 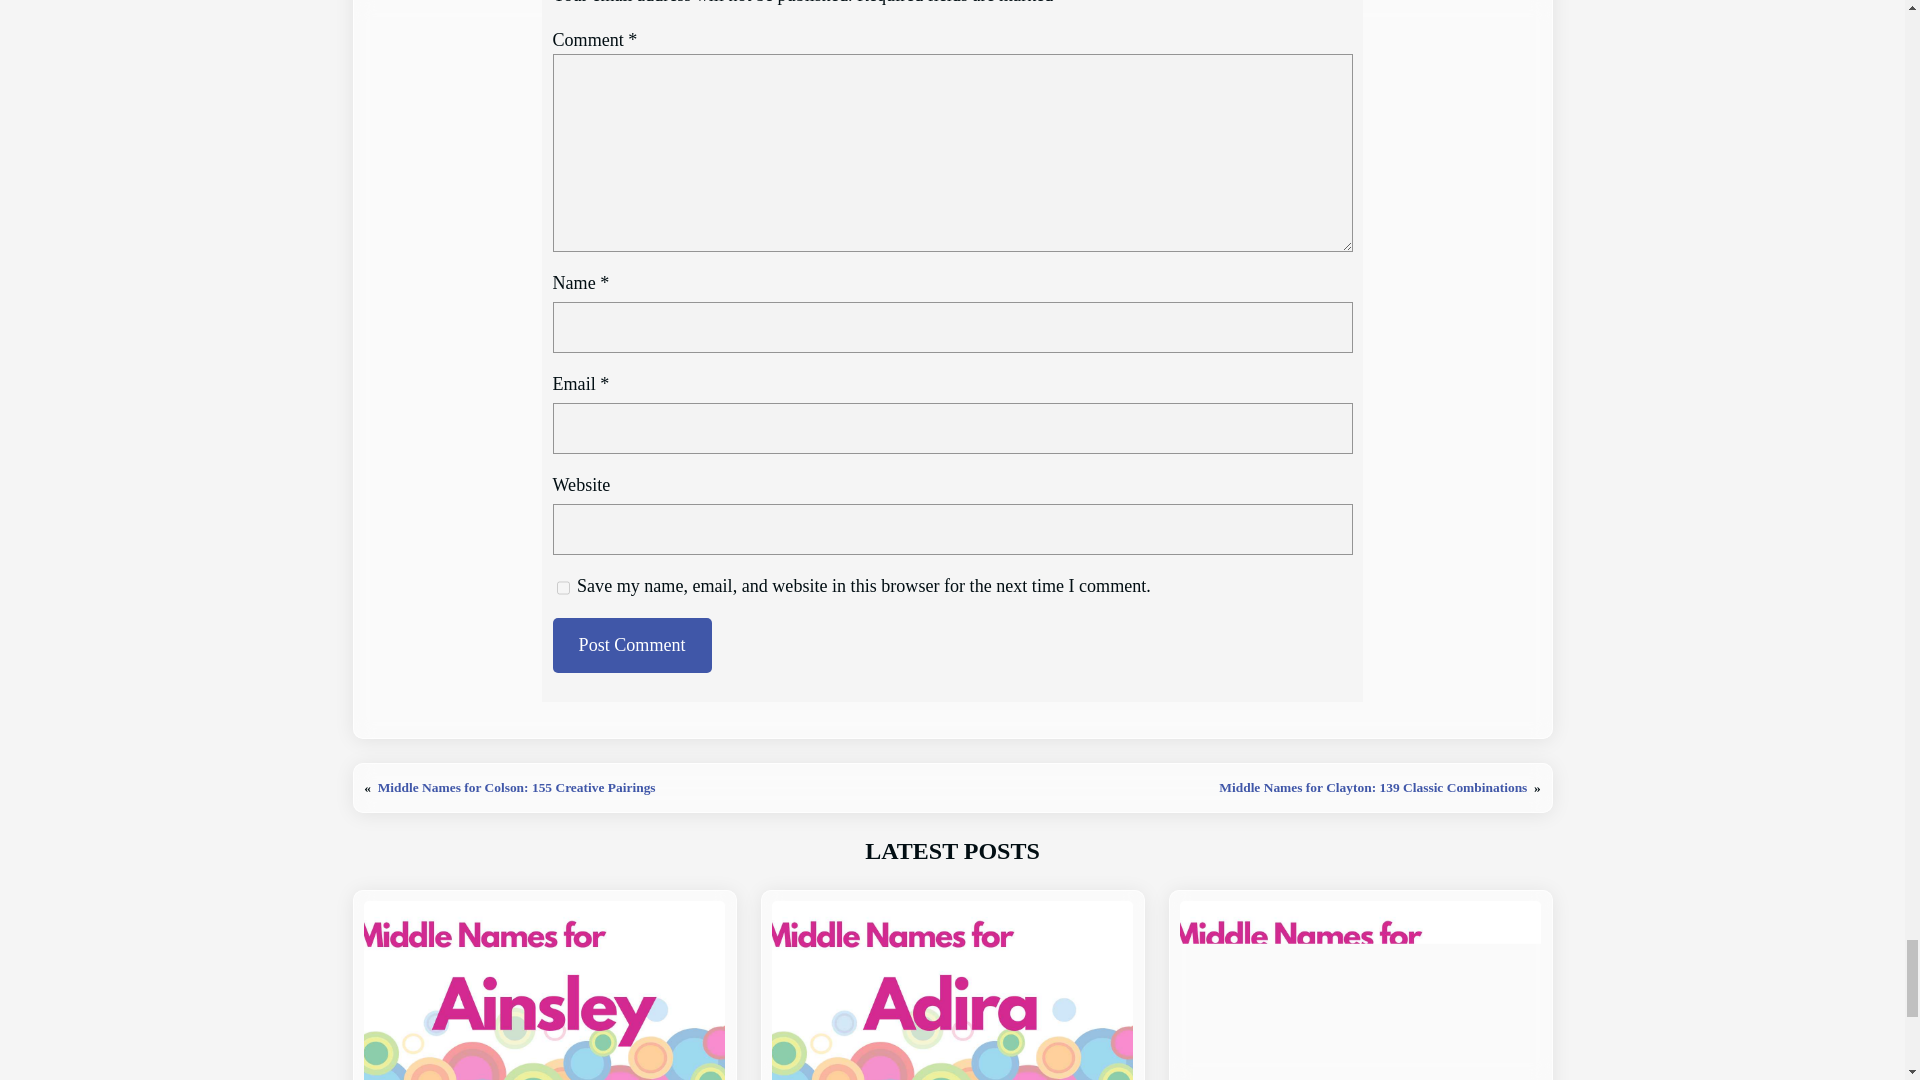 I want to click on Middle Names for Colson: 155 Creative Pairings, so click(x=517, y=786).